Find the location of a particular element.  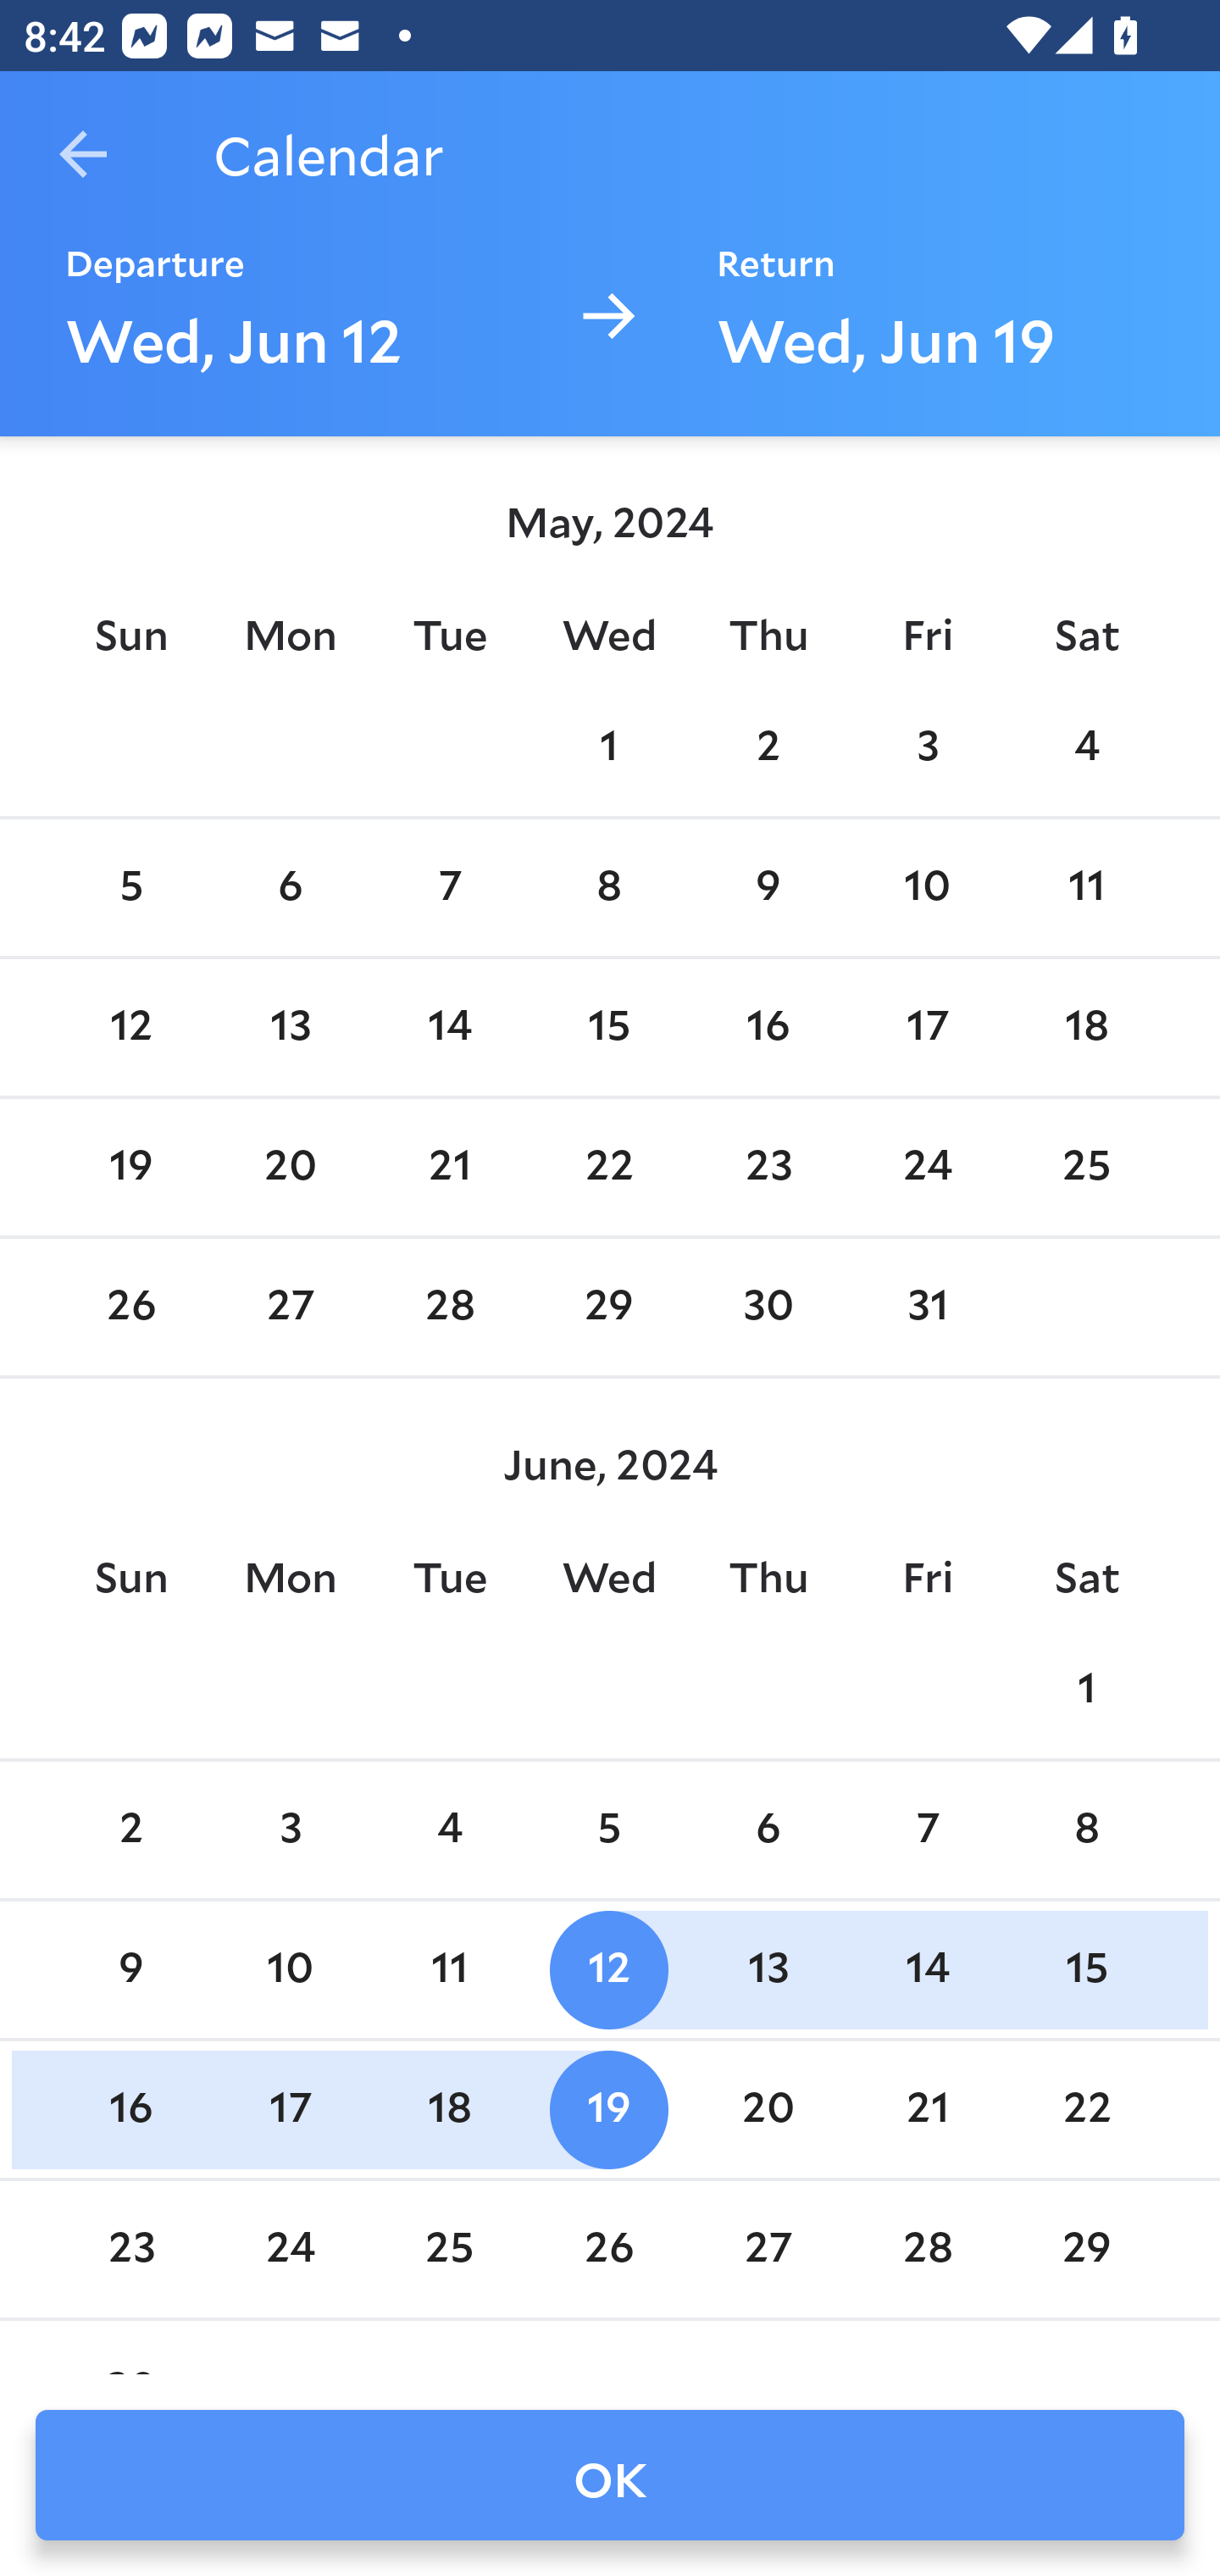

16 is located at coordinates (130, 2109).